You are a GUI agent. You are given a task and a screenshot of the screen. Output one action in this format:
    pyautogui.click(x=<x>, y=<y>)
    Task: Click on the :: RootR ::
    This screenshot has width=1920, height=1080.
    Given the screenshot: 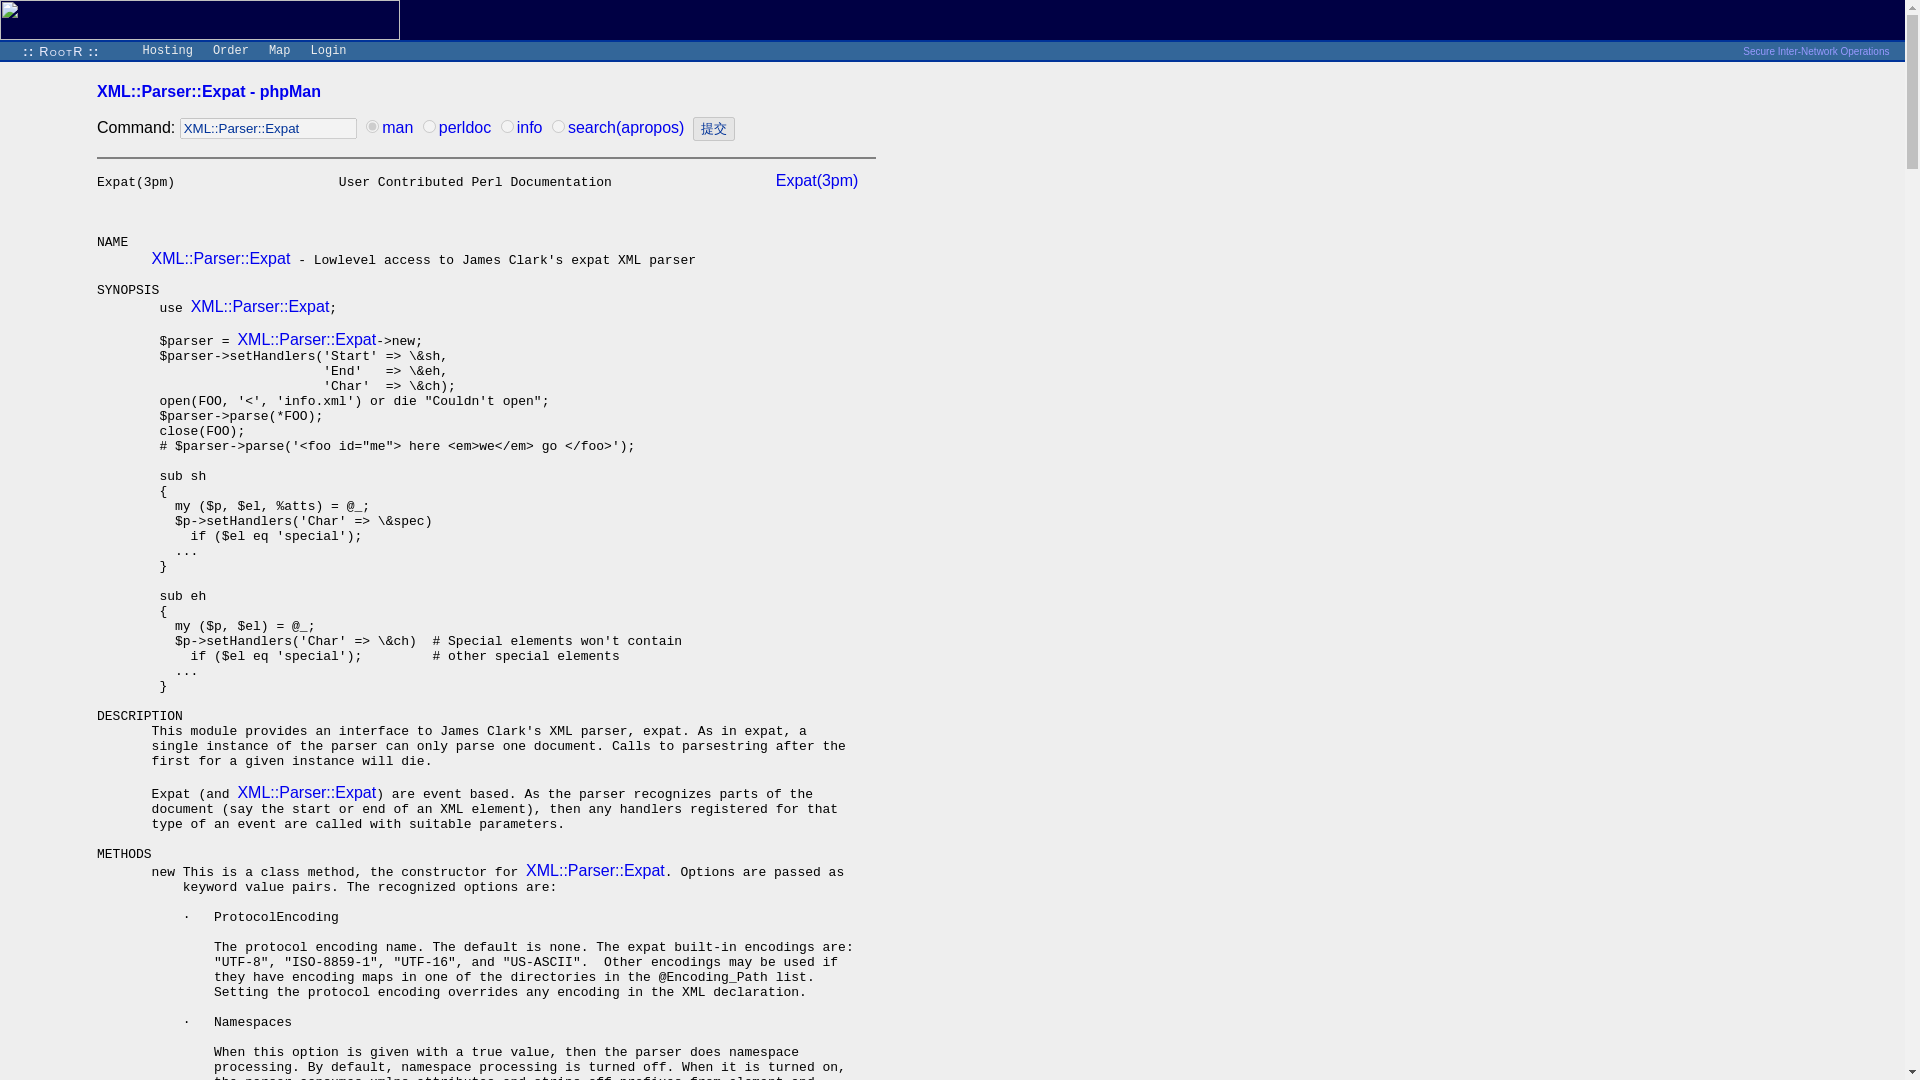 What is the action you would take?
    pyautogui.click(x=61, y=52)
    